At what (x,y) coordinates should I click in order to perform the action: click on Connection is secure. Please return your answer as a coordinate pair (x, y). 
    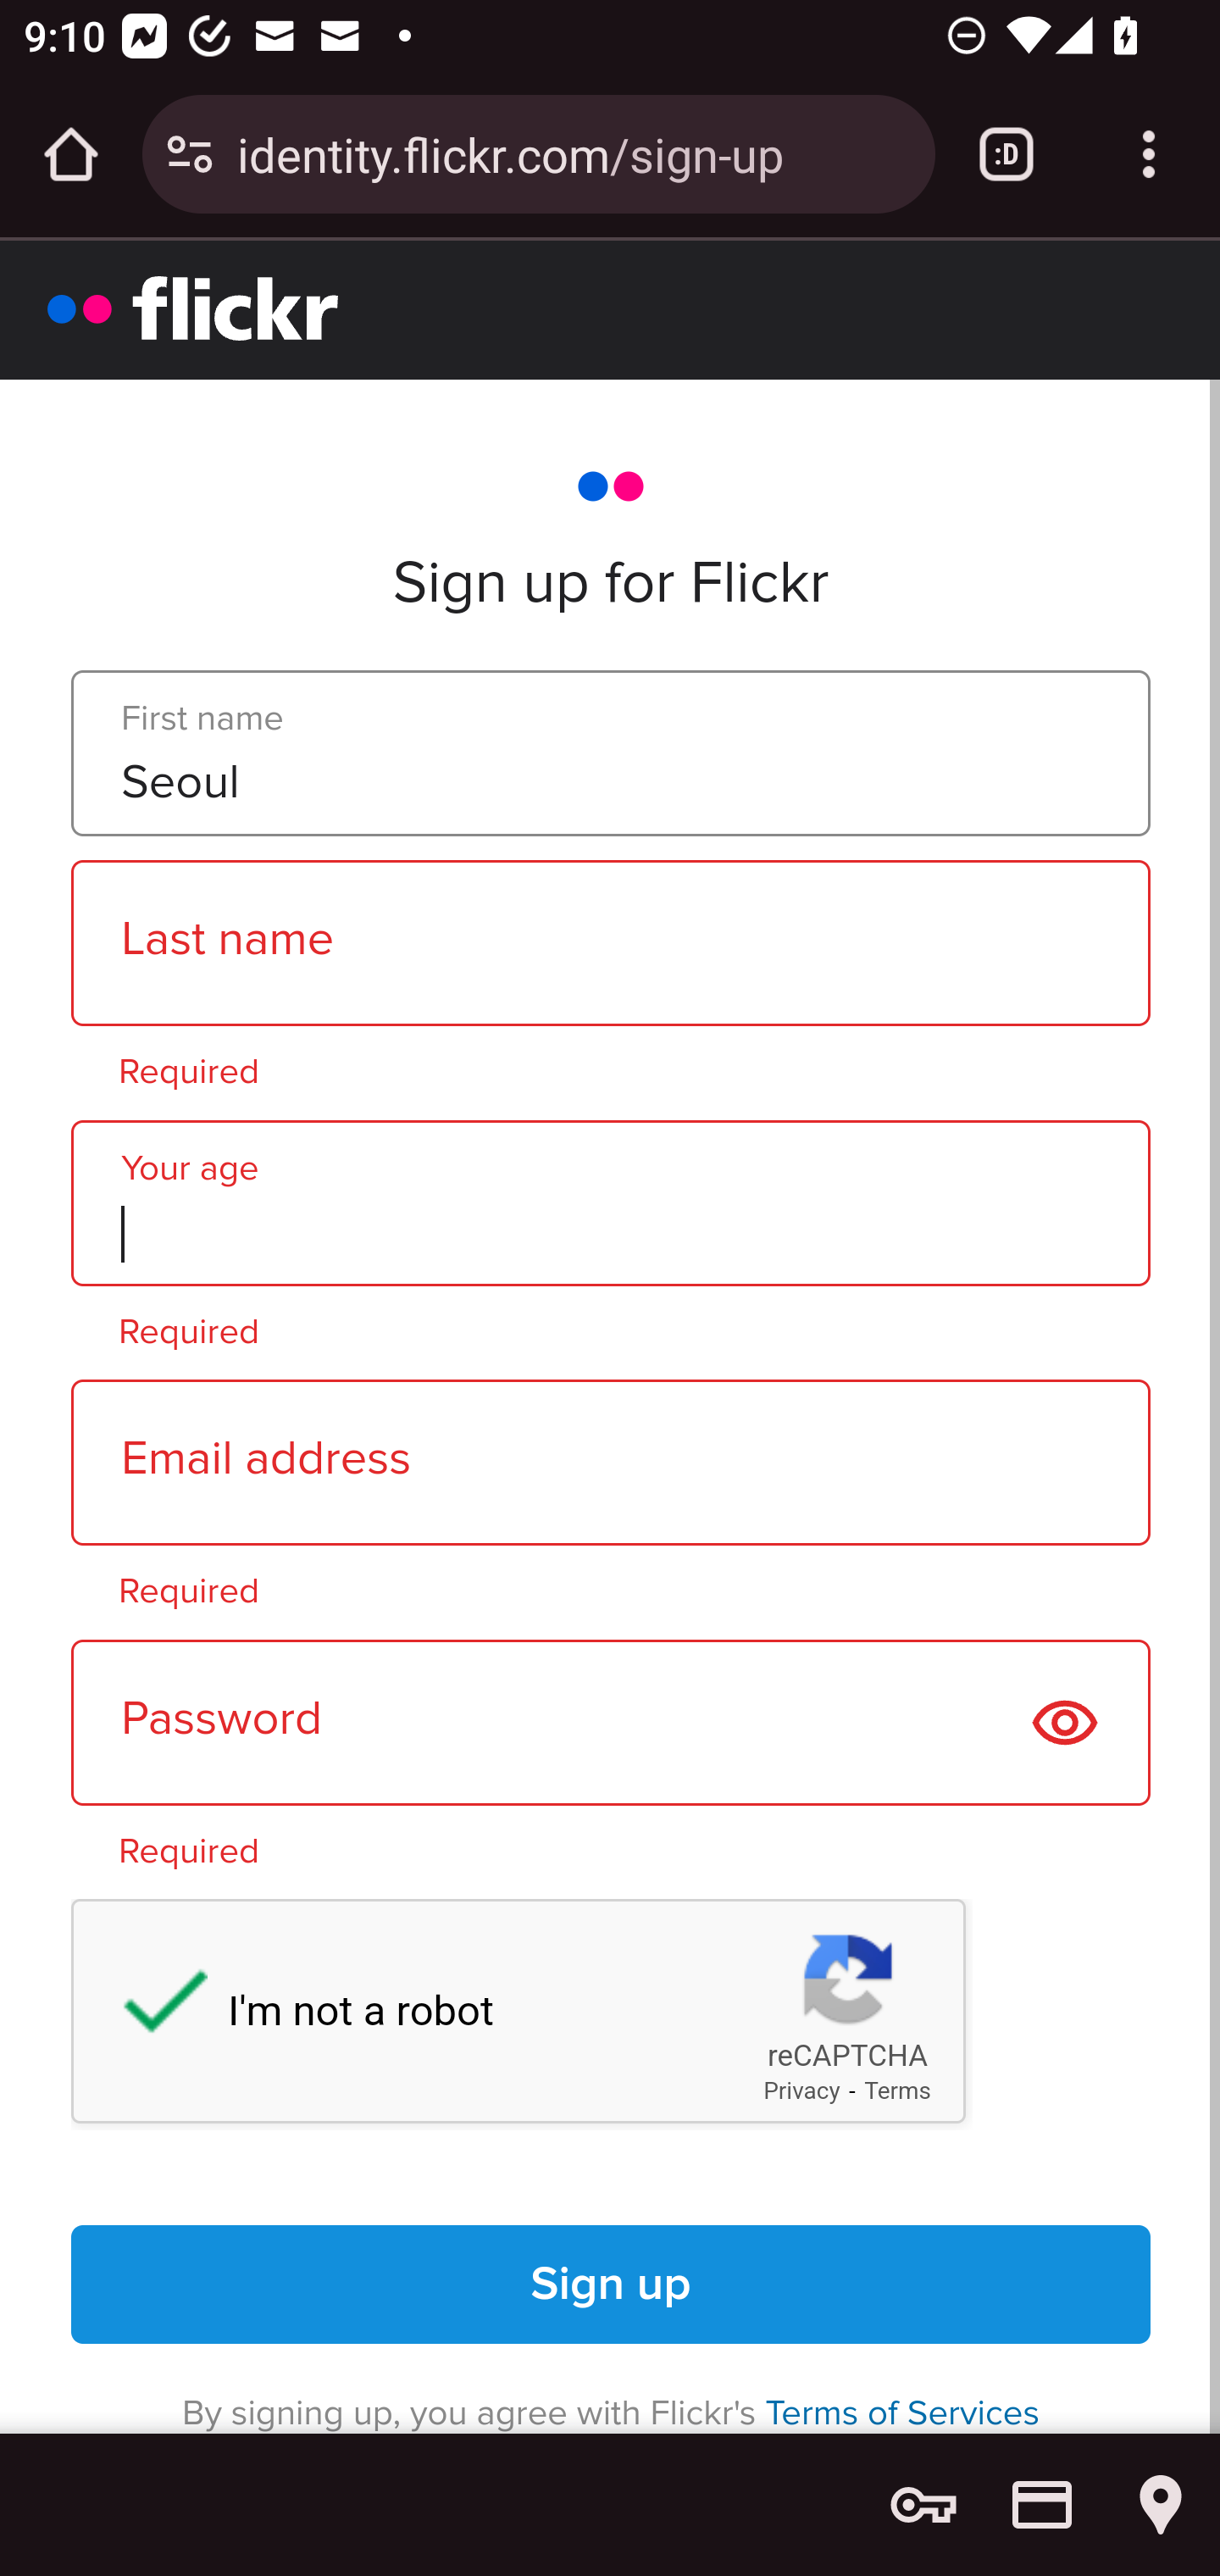
    Looking at the image, I should click on (190, 154).